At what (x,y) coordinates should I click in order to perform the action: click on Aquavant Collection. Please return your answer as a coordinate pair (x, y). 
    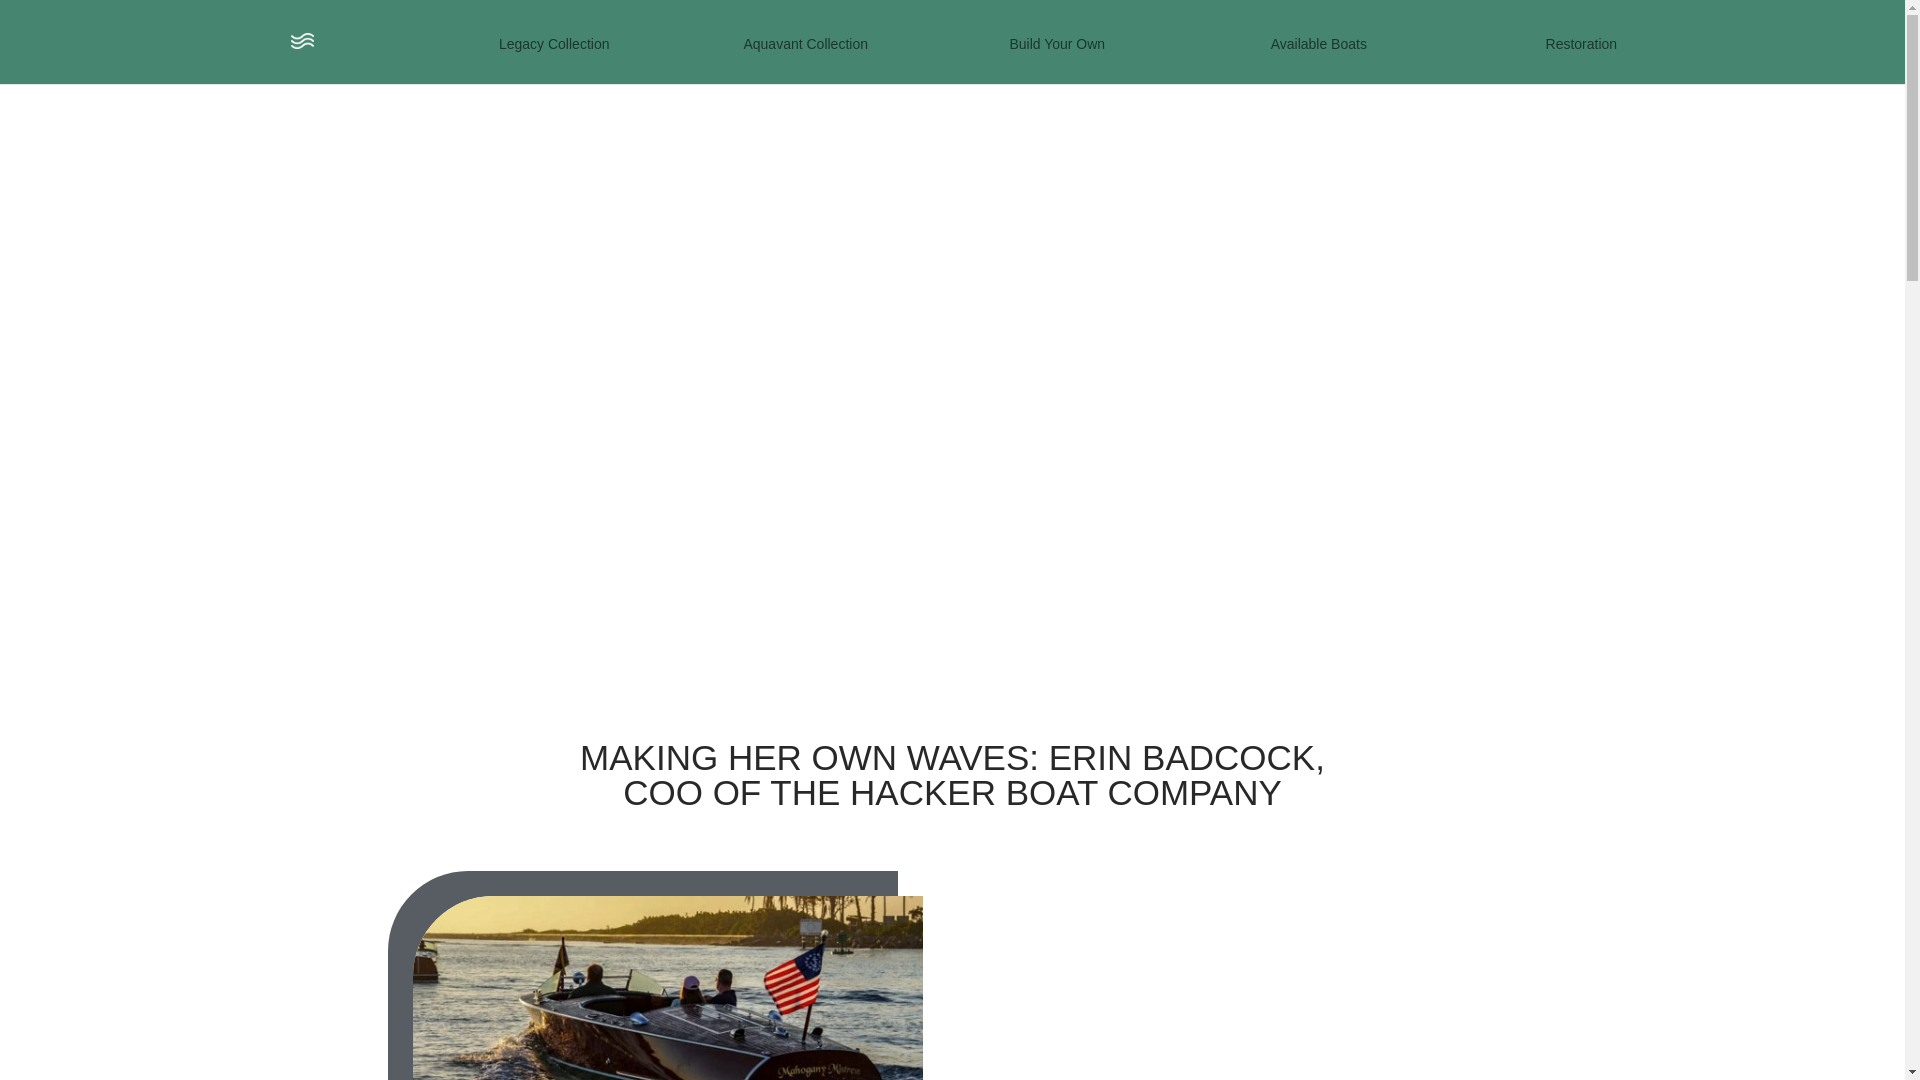
    Looking at the image, I should click on (816, 60).